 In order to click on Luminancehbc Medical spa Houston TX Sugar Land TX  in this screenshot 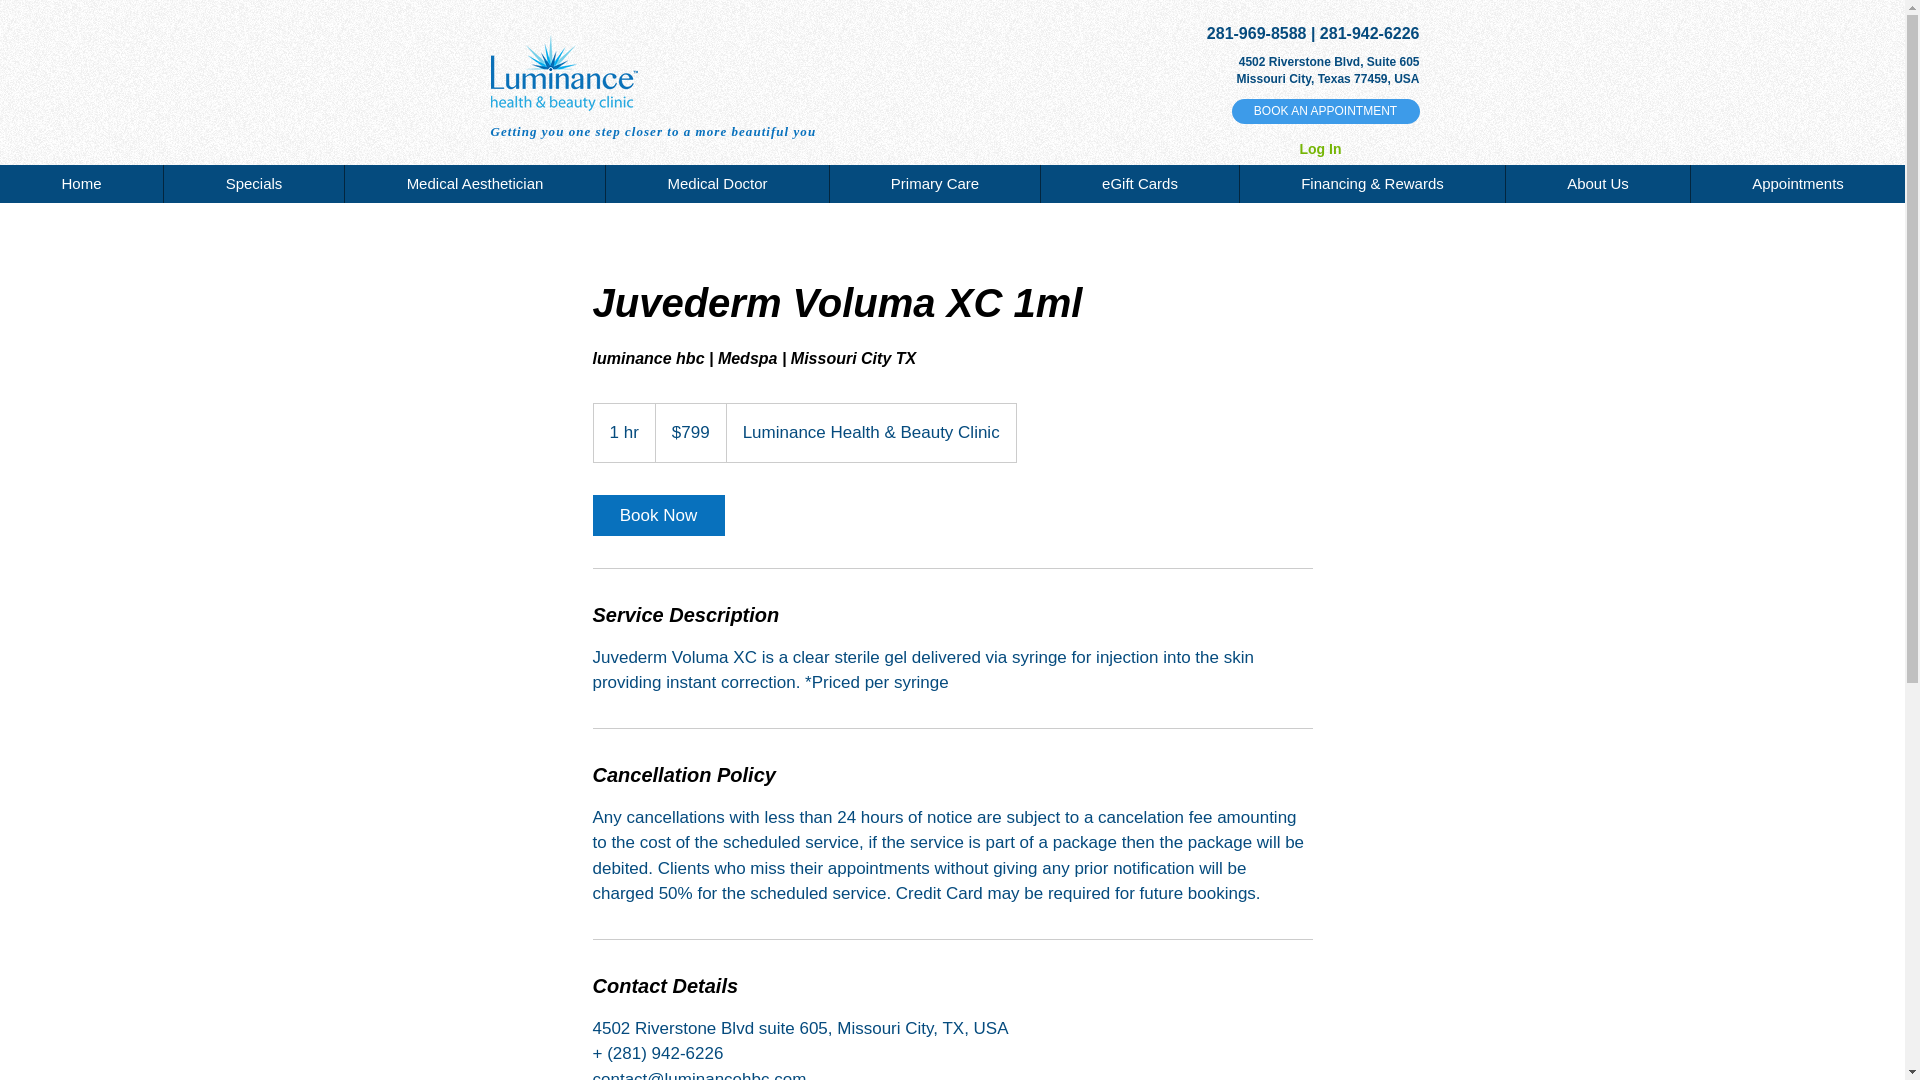, I will do `click(563, 72)`.